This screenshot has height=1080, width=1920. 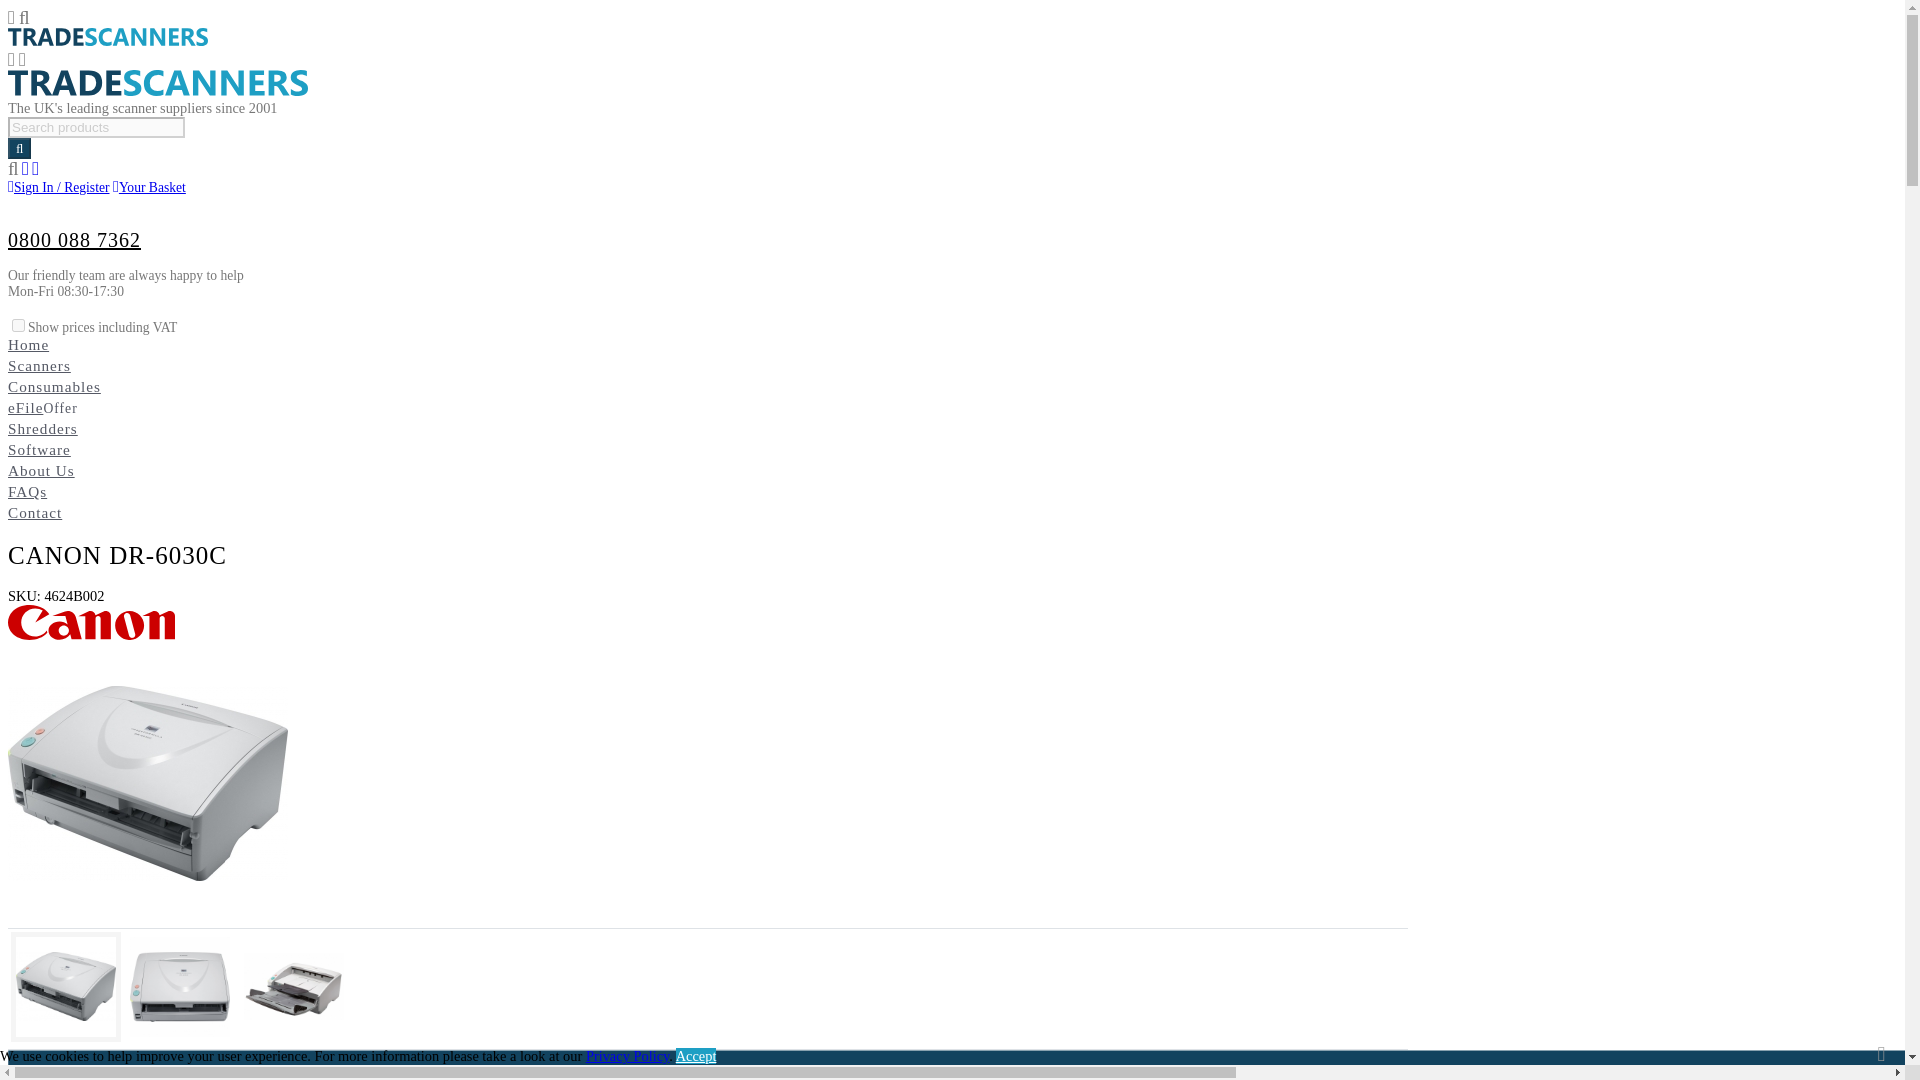 What do you see at coordinates (39, 365) in the screenshot?
I see `Scanners` at bounding box center [39, 365].